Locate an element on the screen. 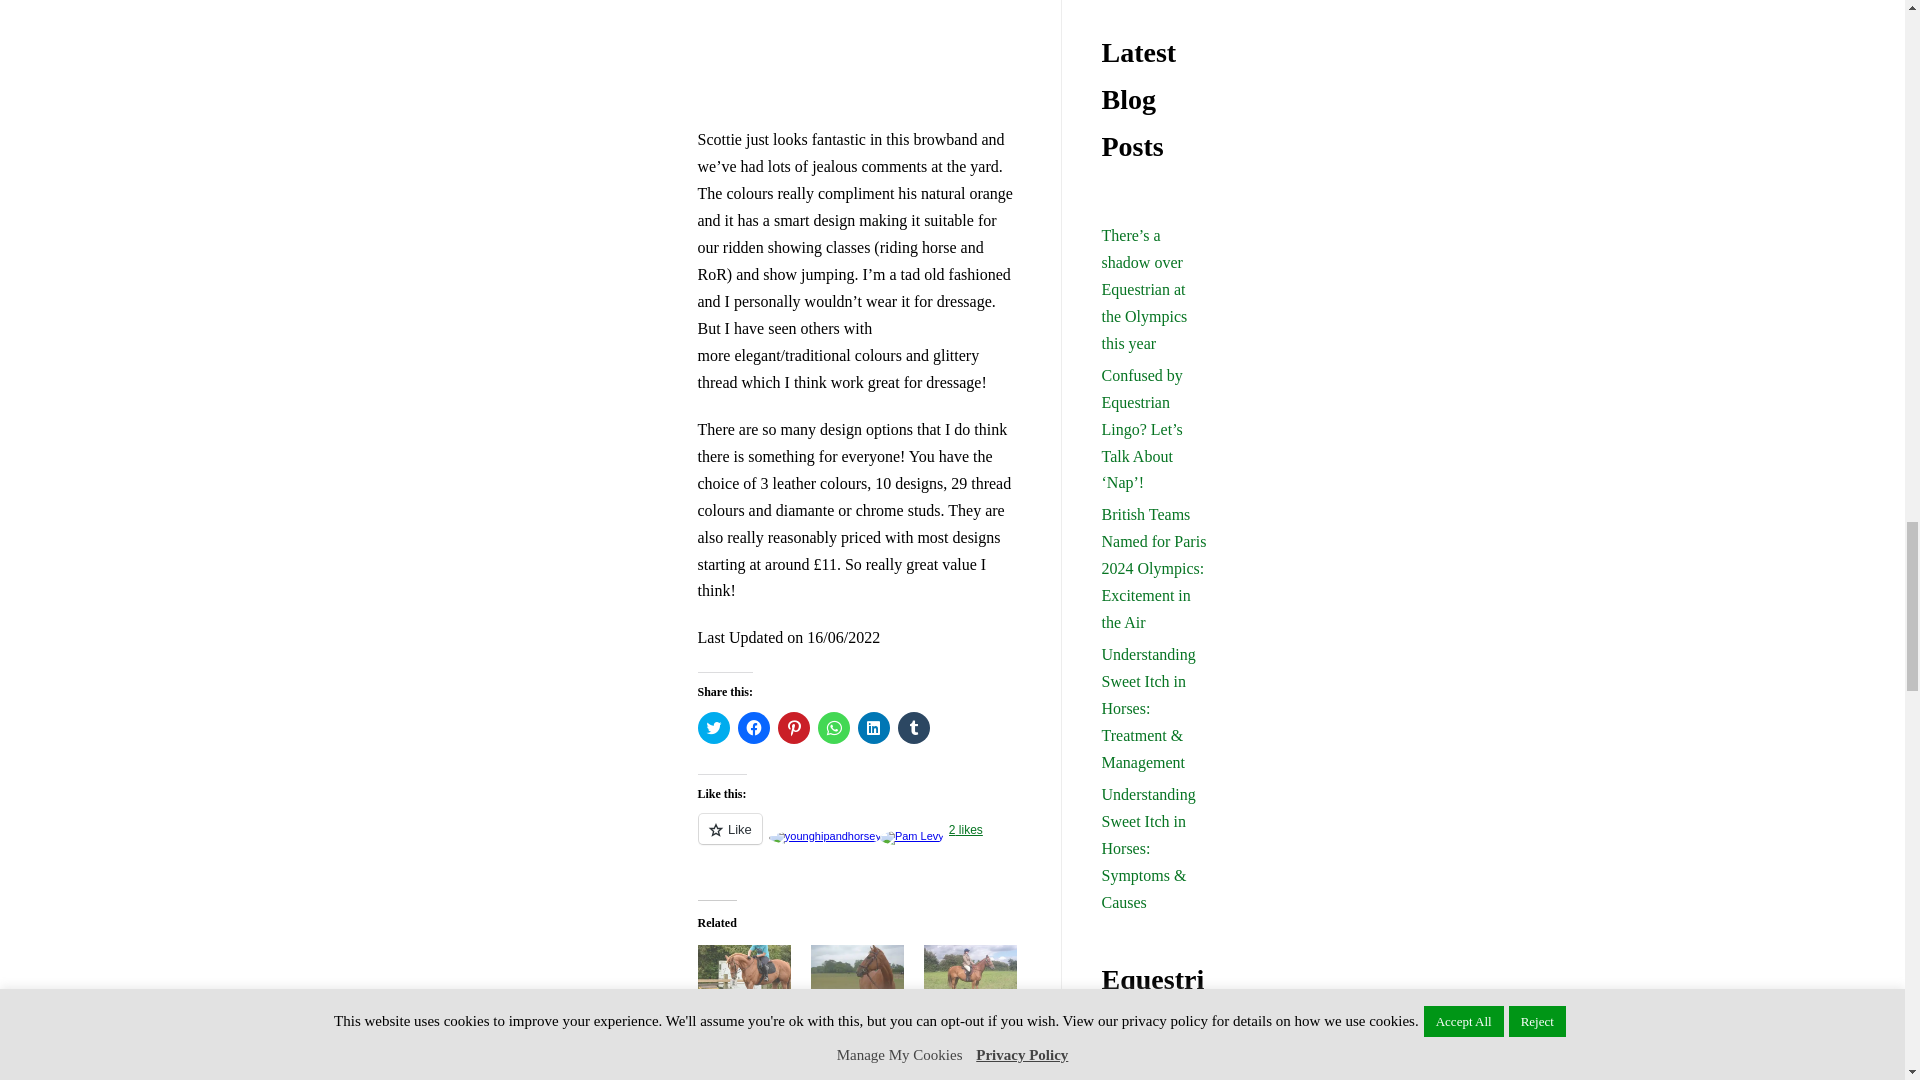 Image resolution: width=1920 pixels, height=1080 pixels. Click to share on Twitter is located at coordinates (714, 728).